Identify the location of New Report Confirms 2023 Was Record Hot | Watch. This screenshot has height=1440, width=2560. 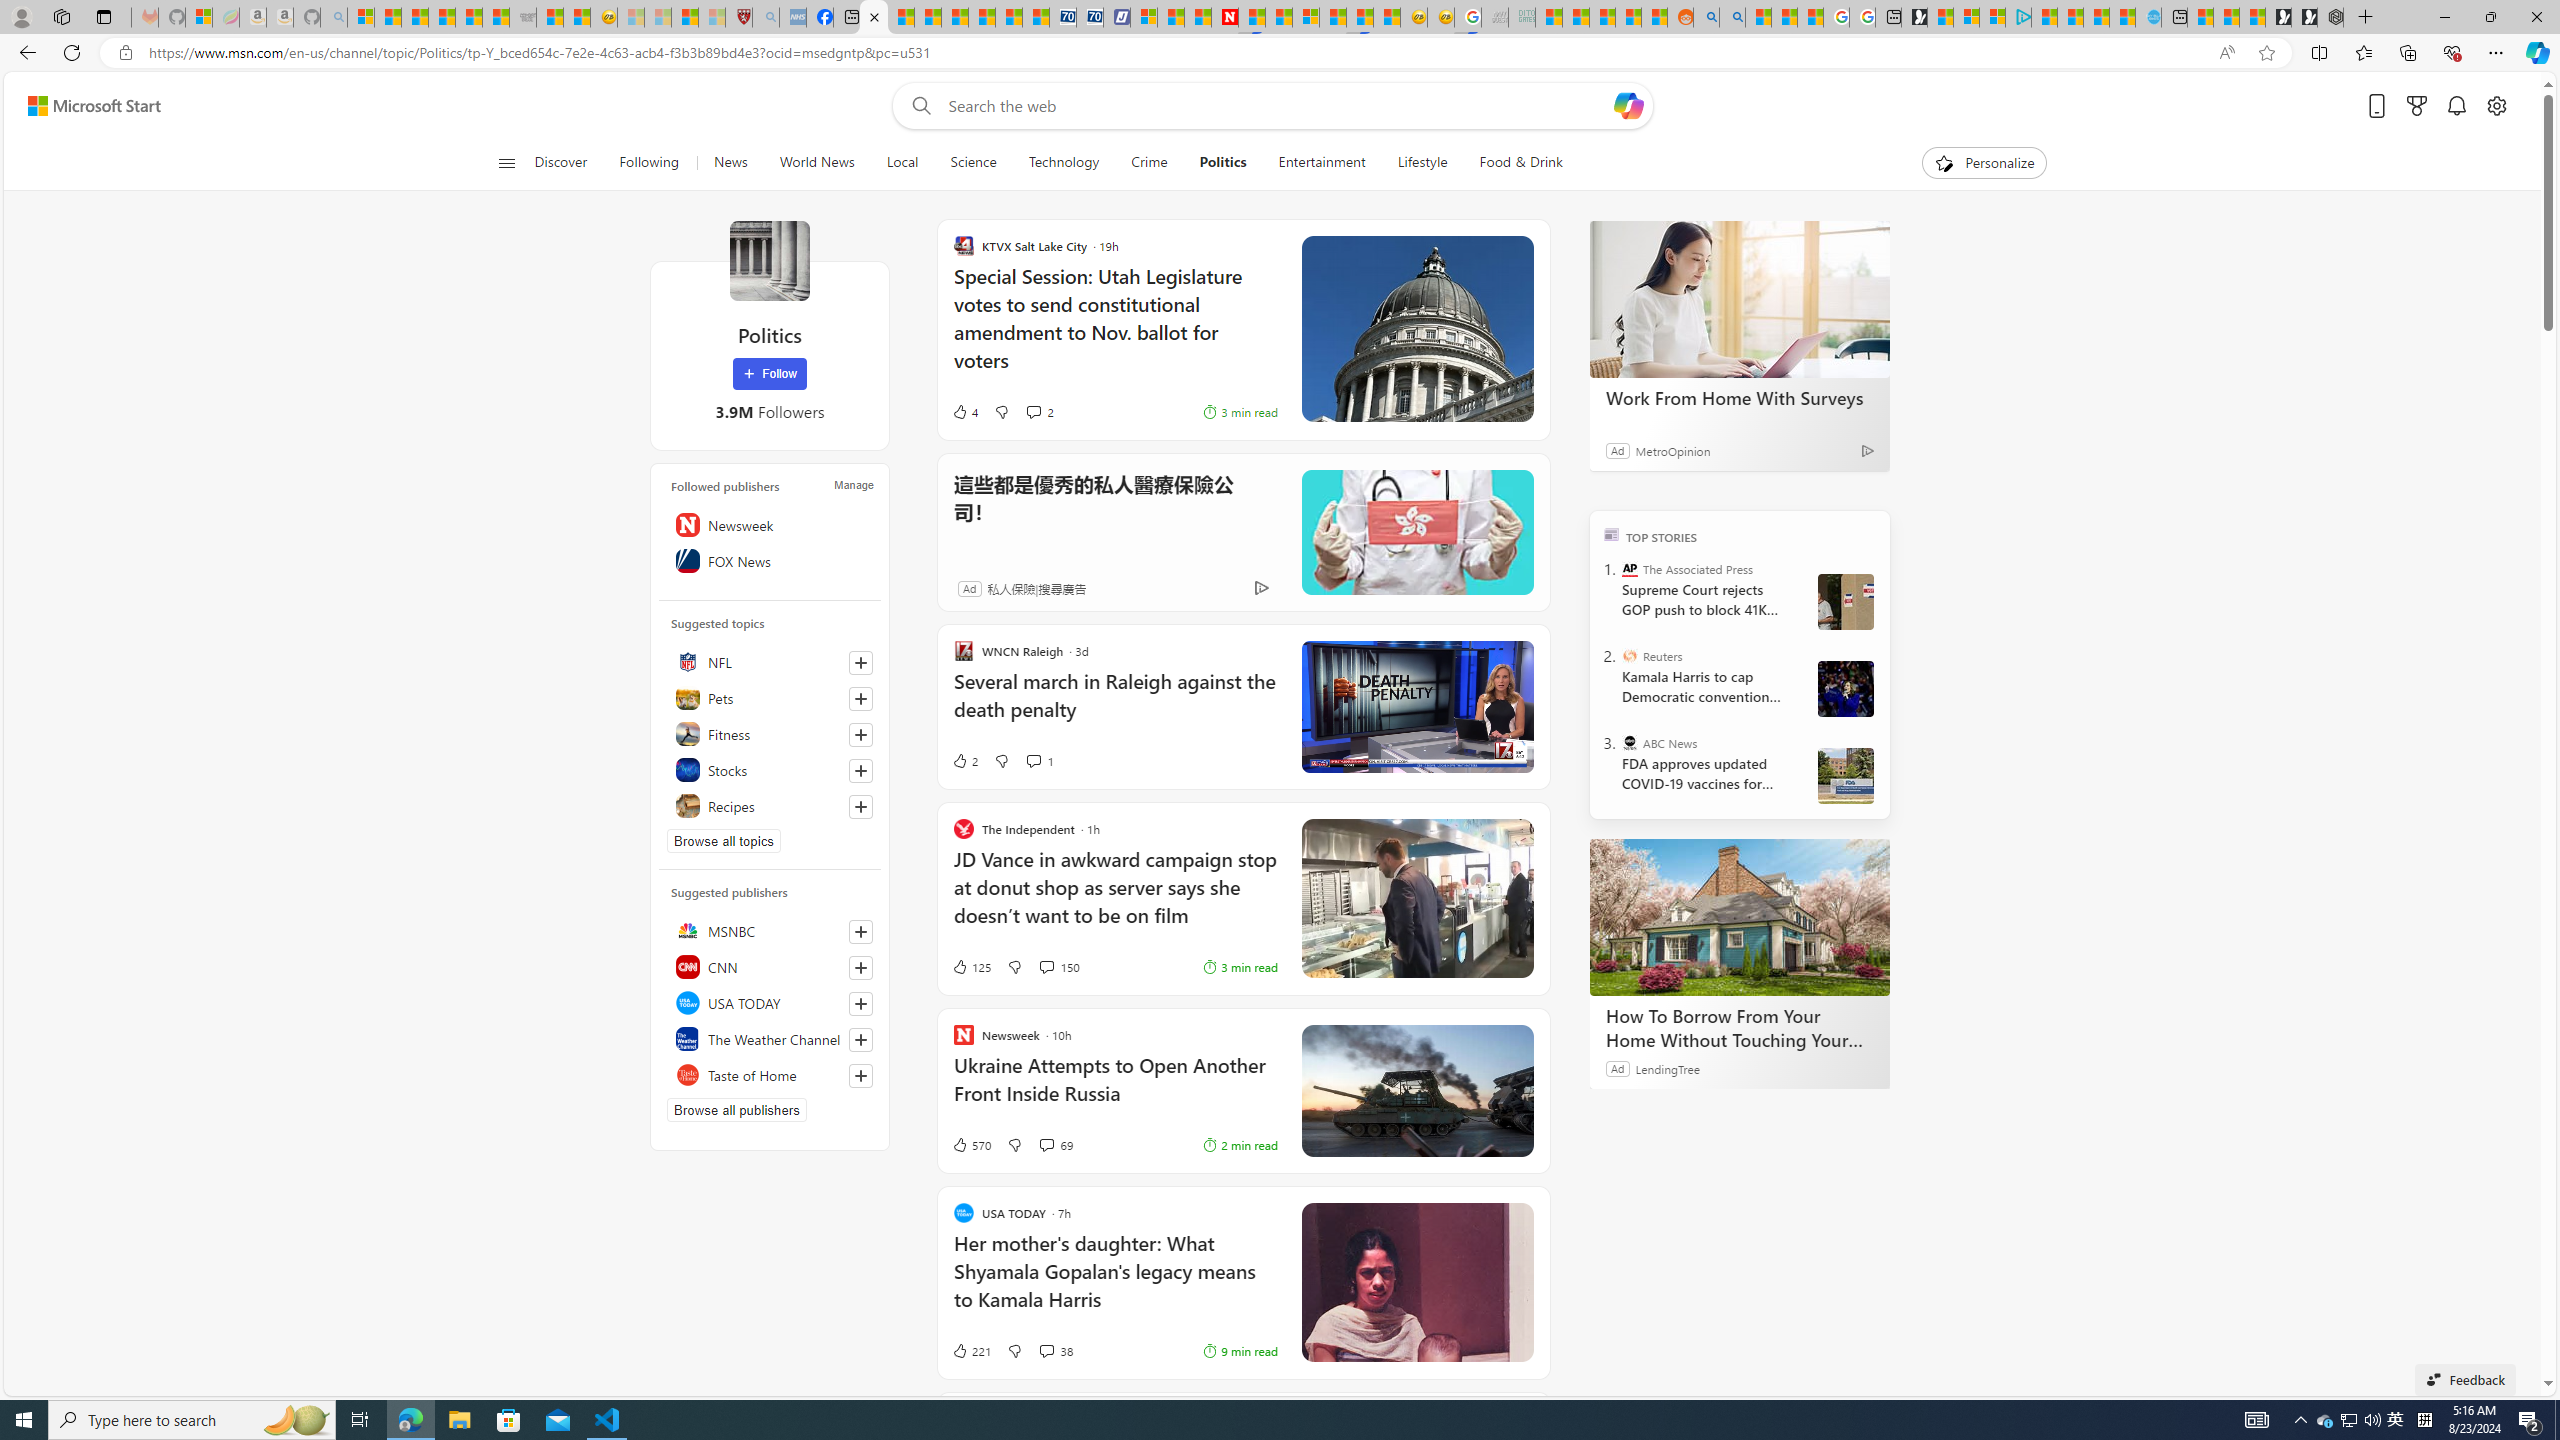
(470, 17).